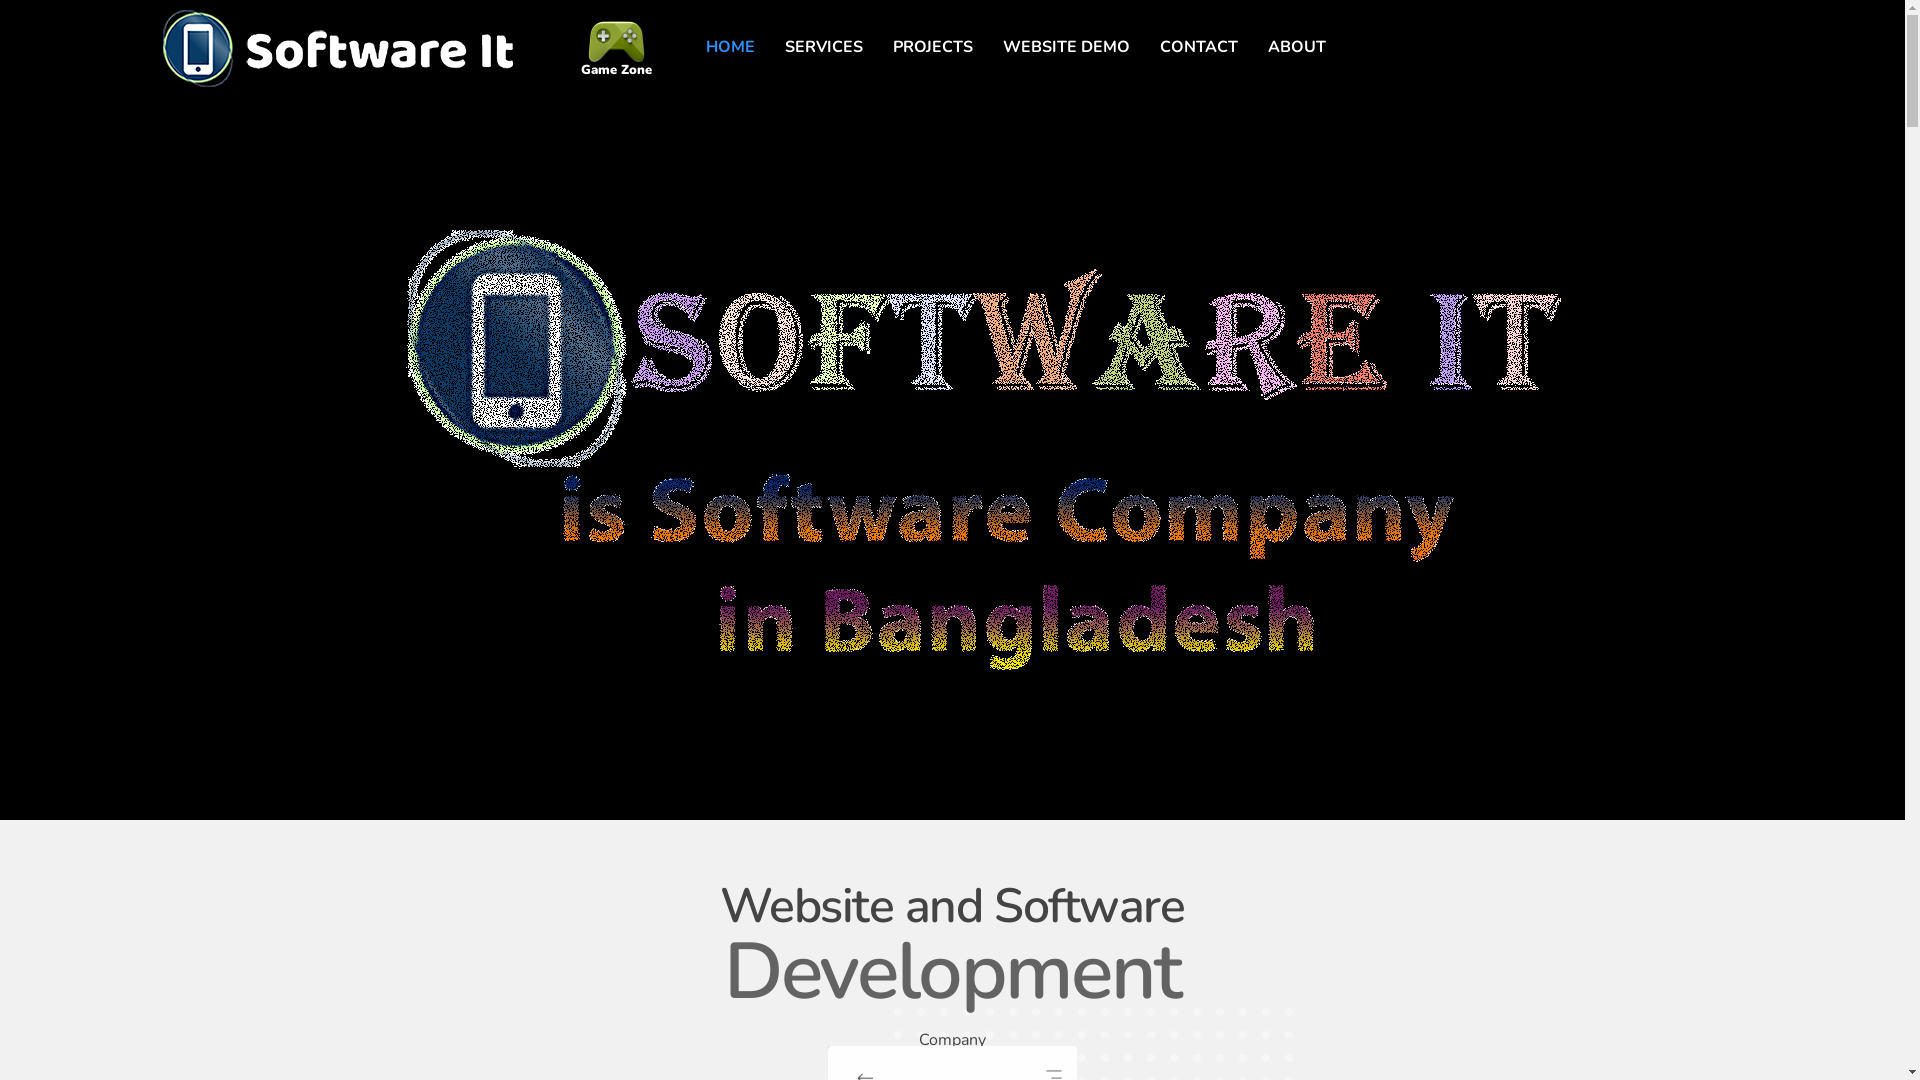  I want to click on PROJECTS, so click(932, 47).